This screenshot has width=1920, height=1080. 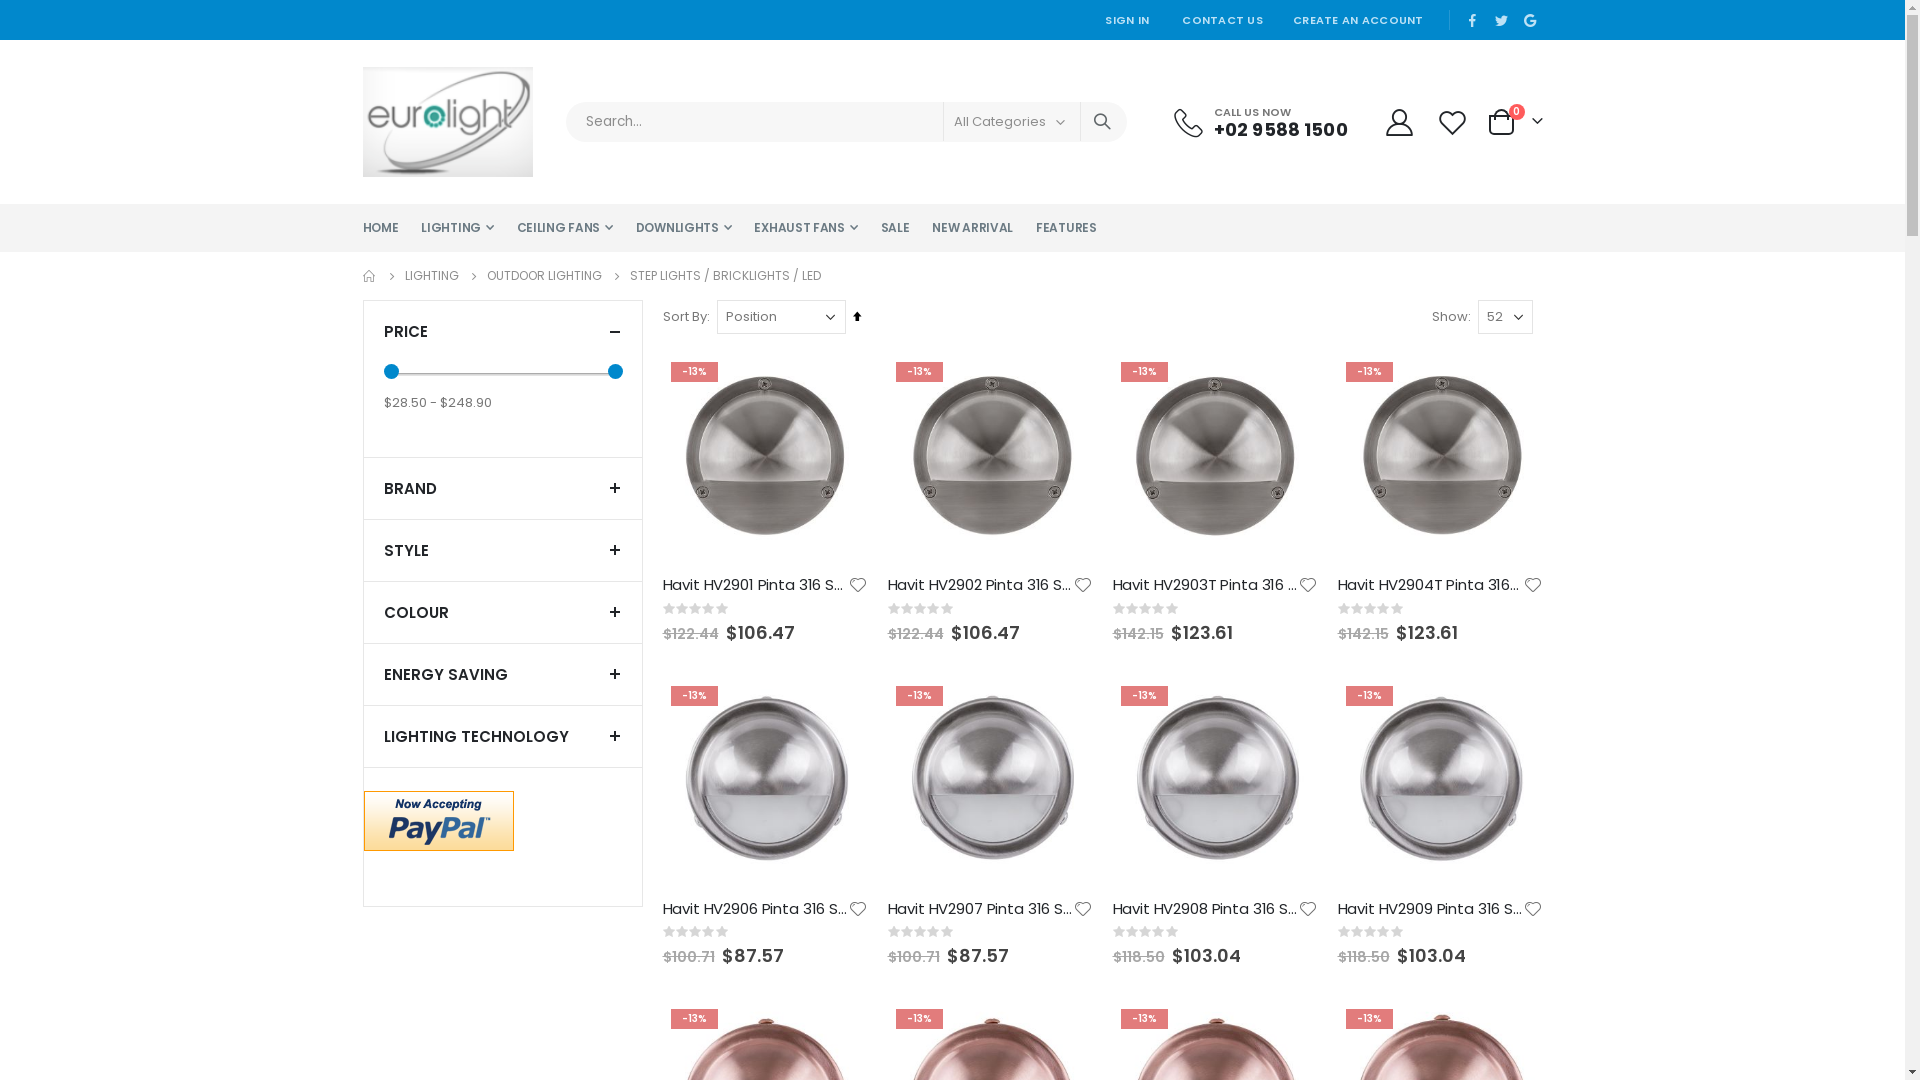 What do you see at coordinates (369, 276) in the screenshot?
I see `HOME` at bounding box center [369, 276].